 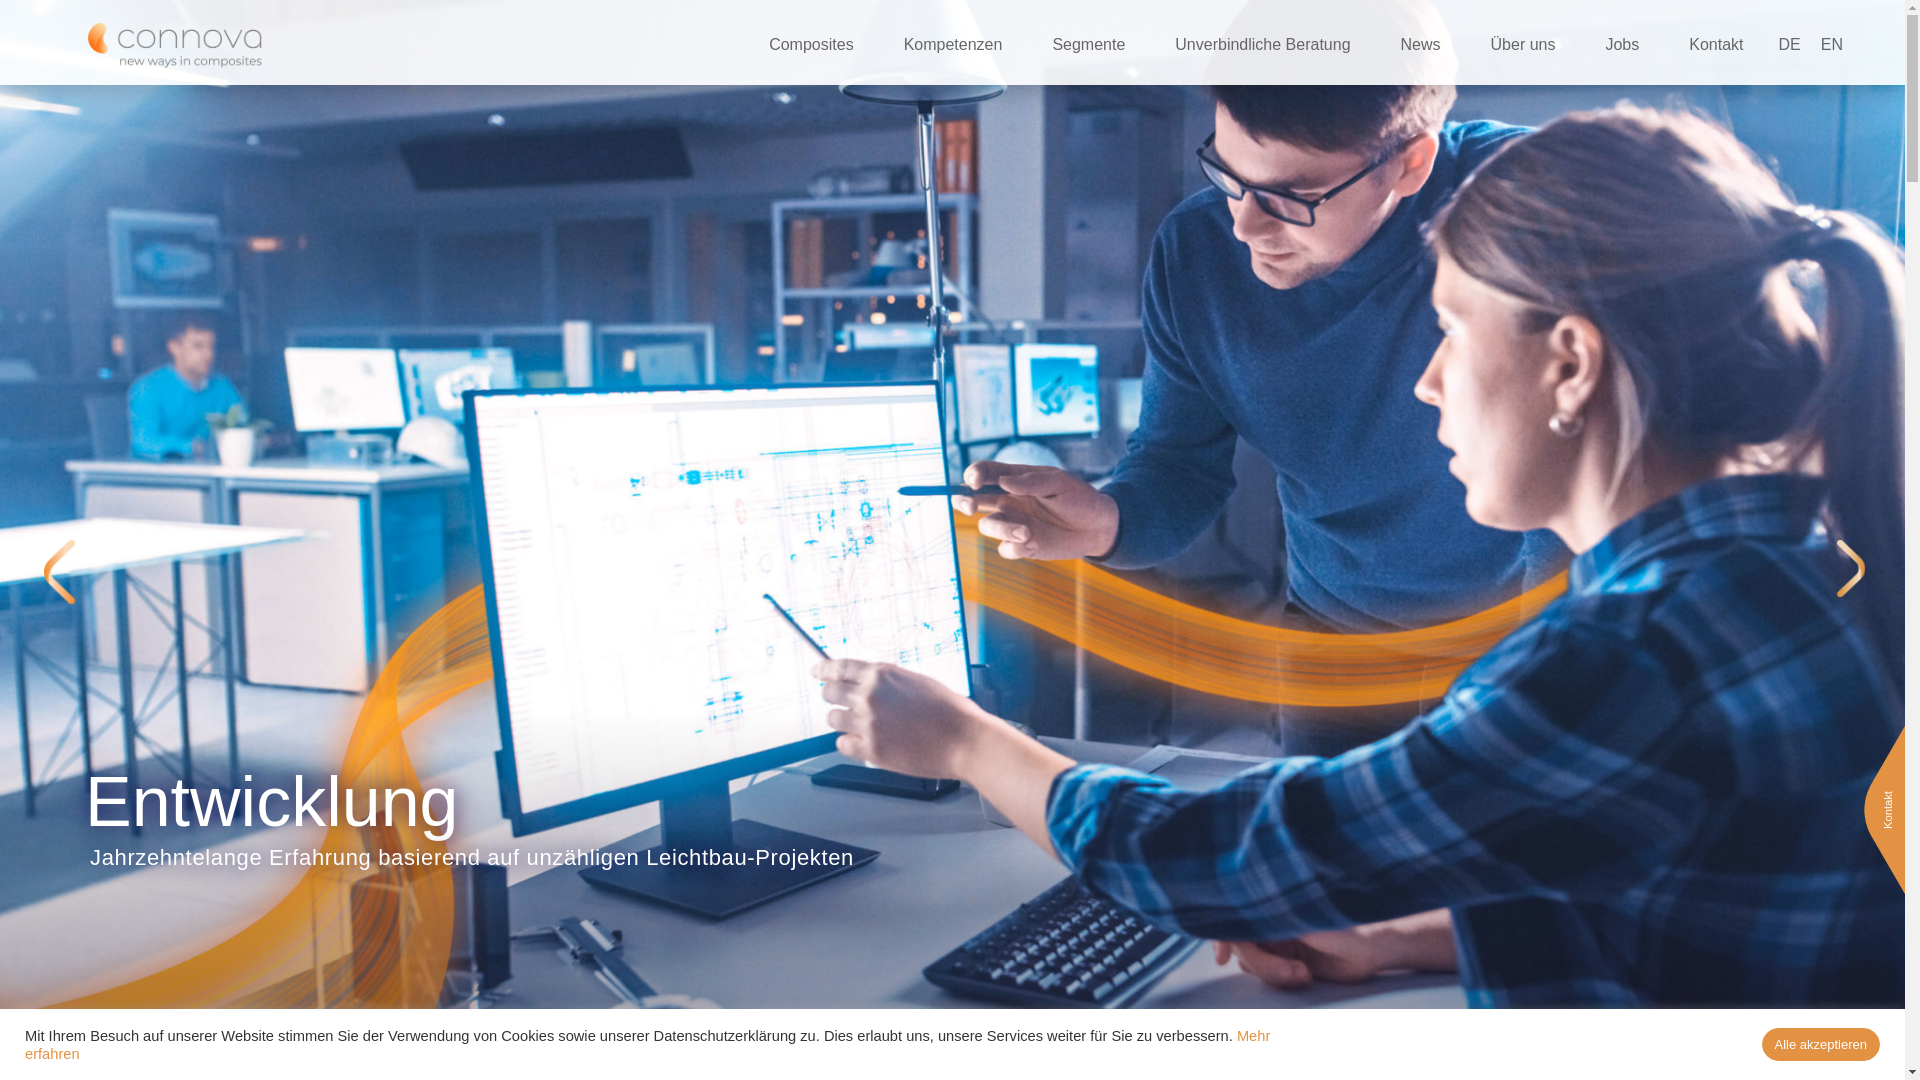 I want to click on Unverbindliche Beratung, so click(x=1272, y=45).